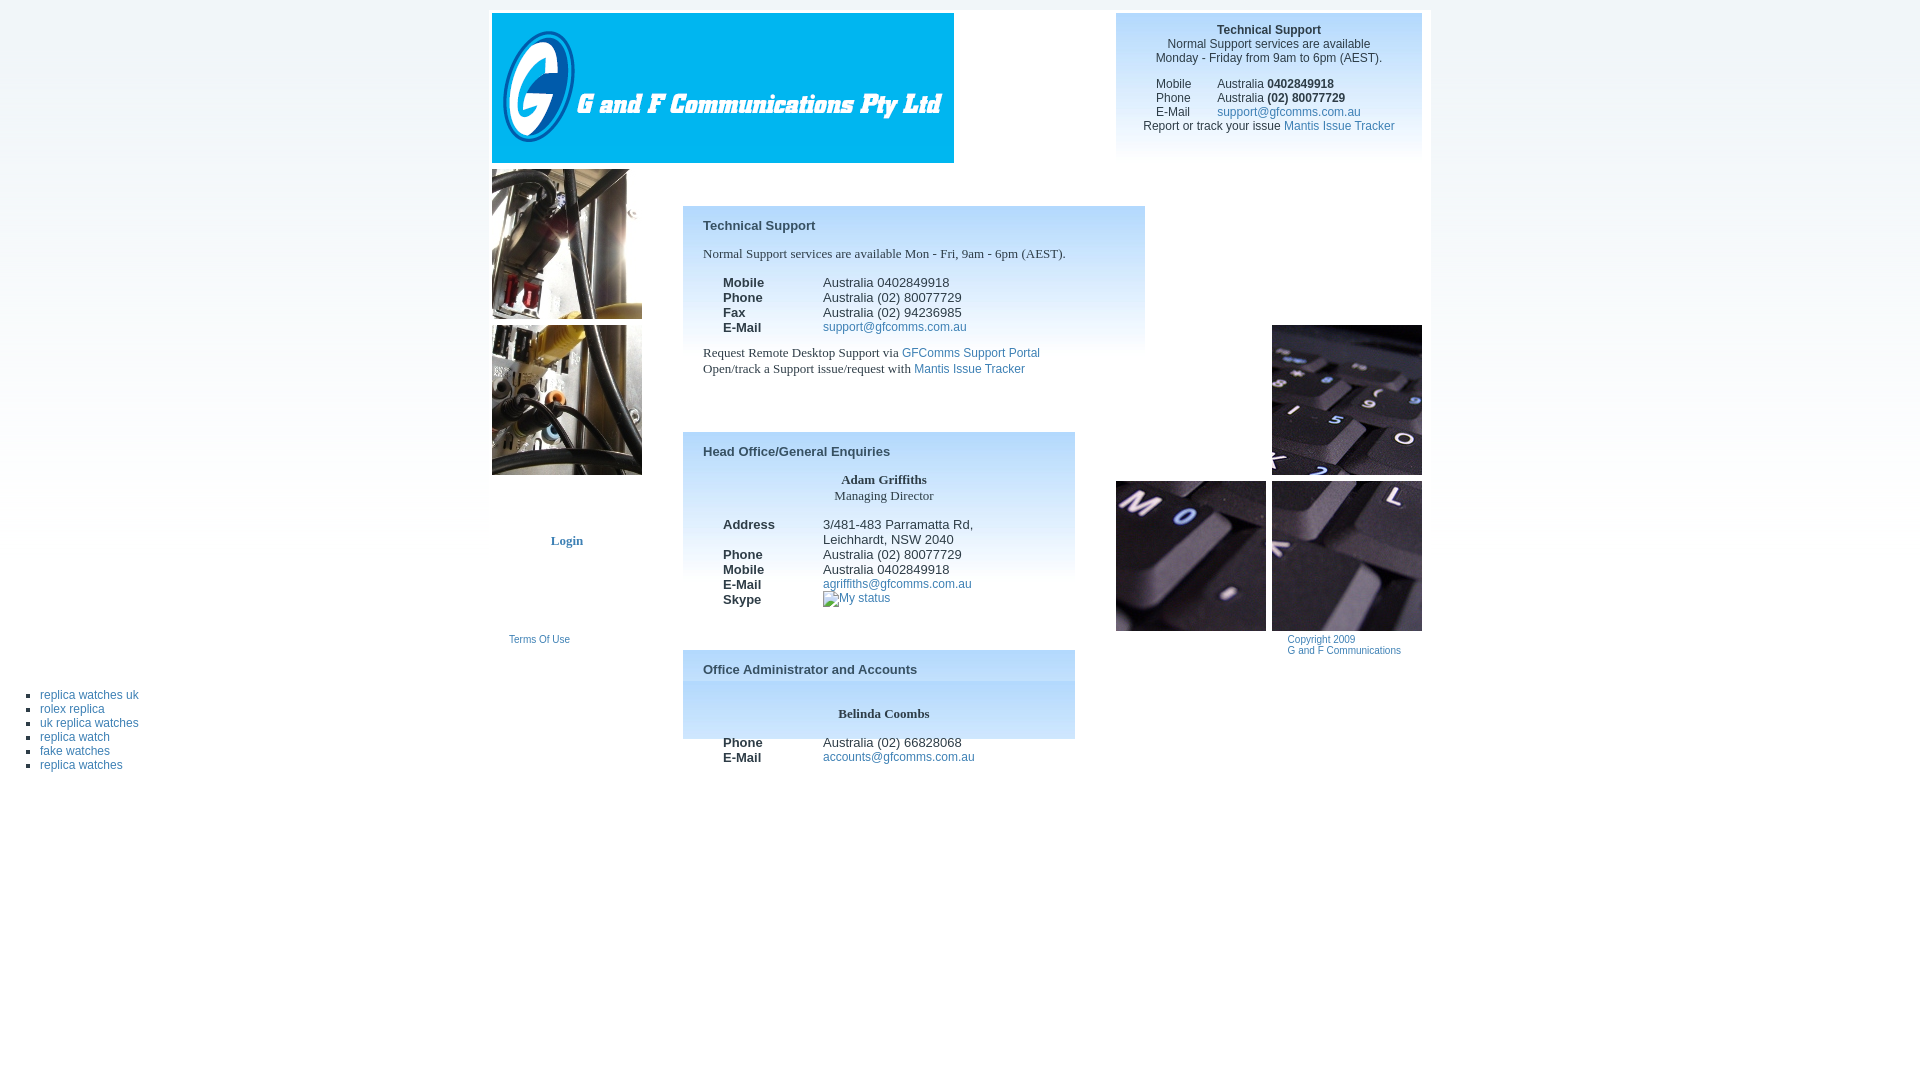 The width and height of the screenshot is (1920, 1080). What do you see at coordinates (898, 584) in the screenshot?
I see `agriffiths@gfcomms.com.au` at bounding box center [898, 584].